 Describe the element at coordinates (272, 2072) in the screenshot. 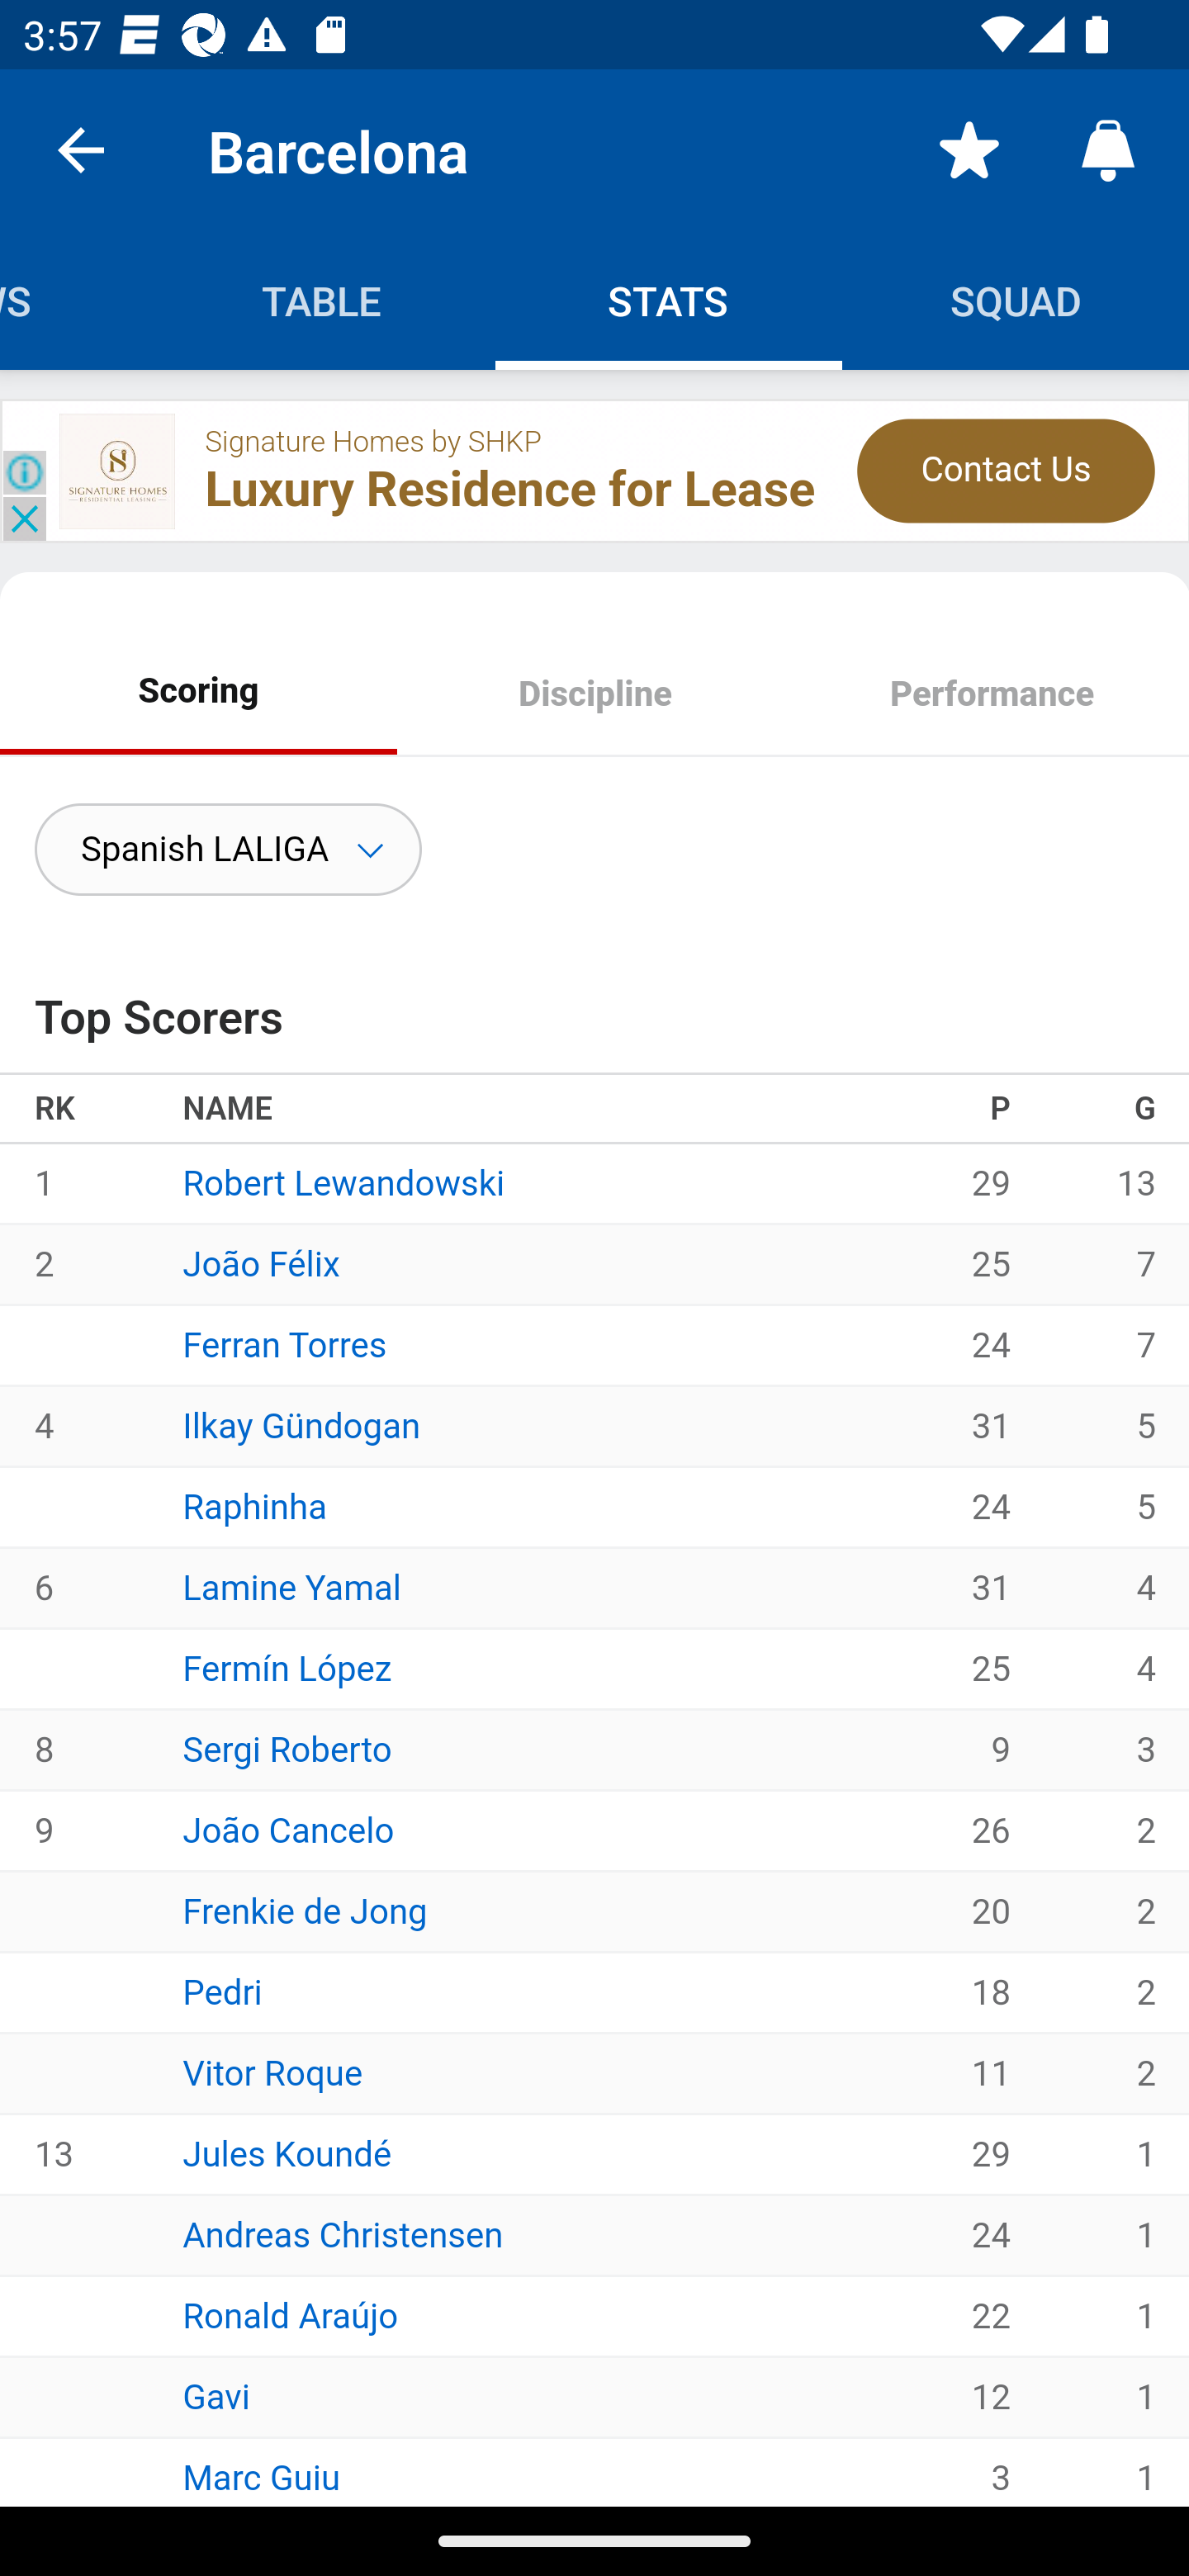

I see `Vitor Roque` at that location.